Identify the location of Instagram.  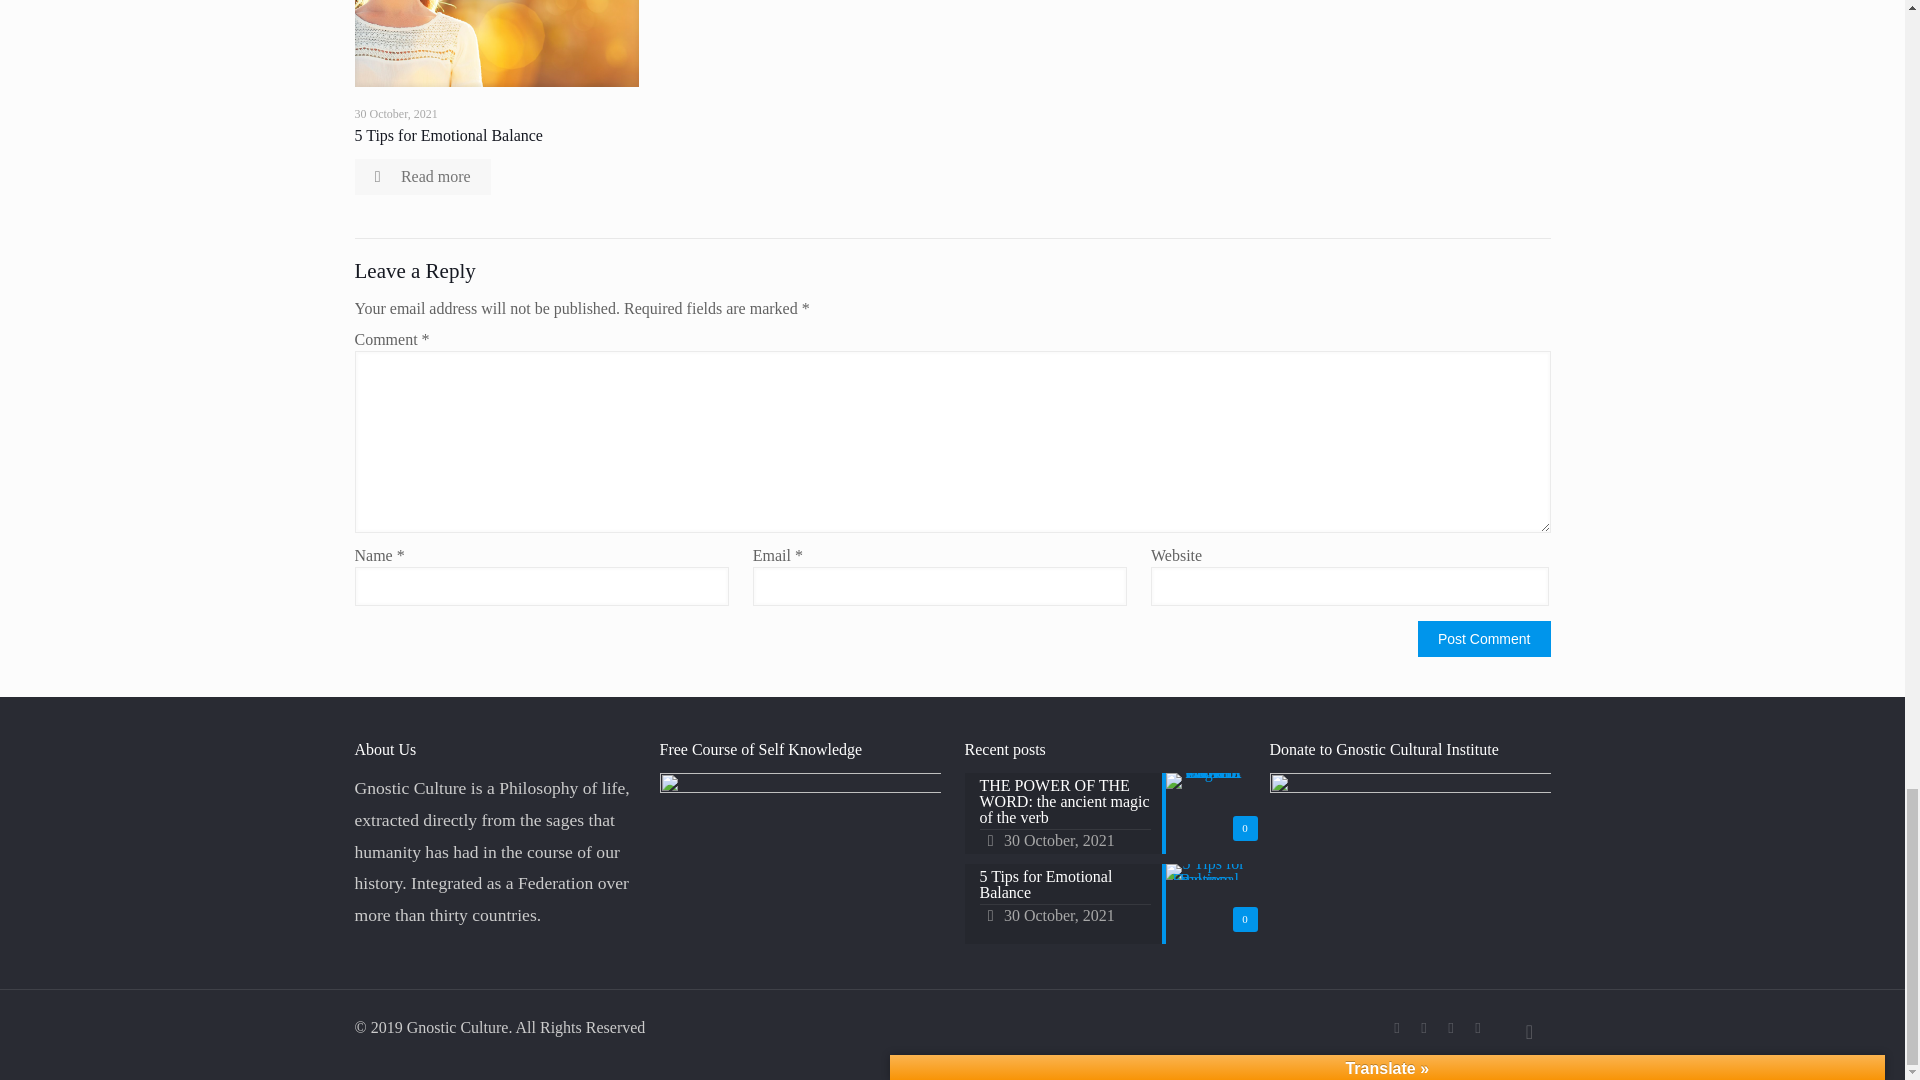
(1450, 1027).